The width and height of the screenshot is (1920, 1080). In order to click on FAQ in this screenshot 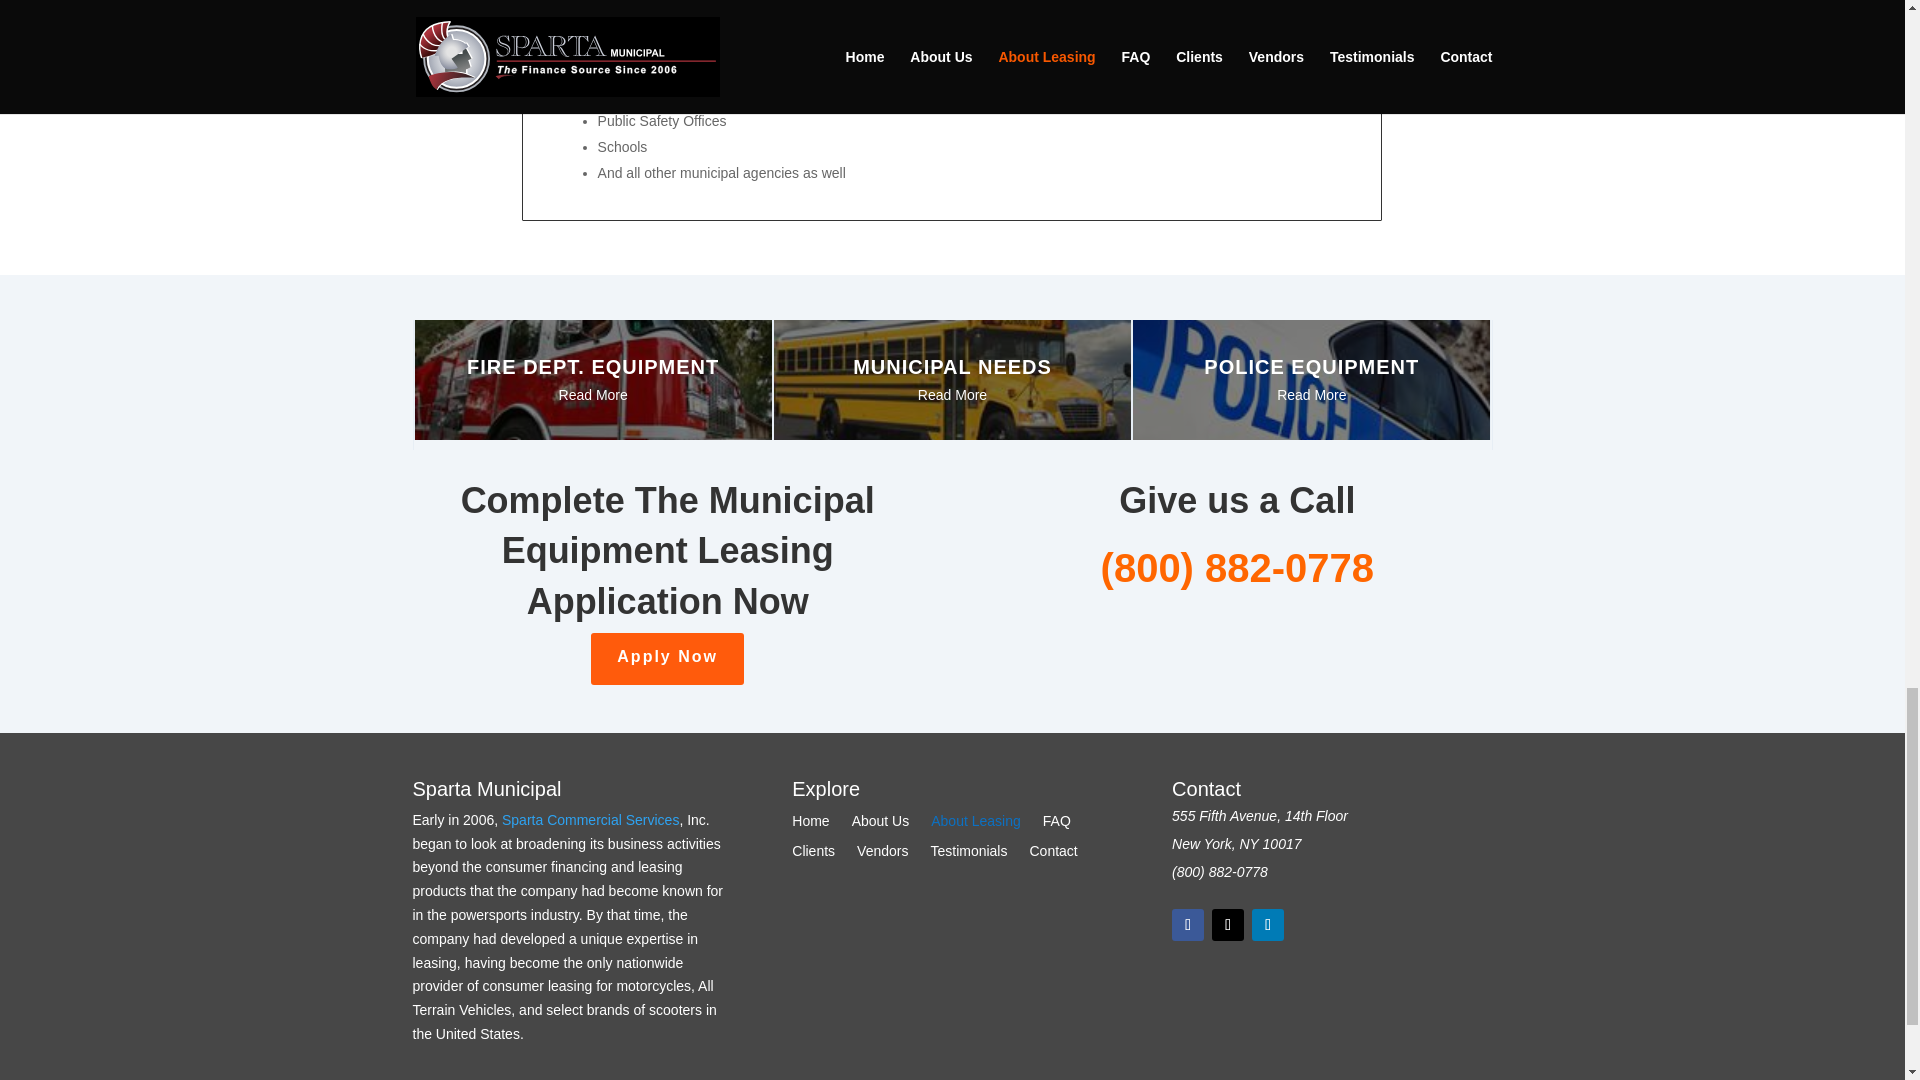, I will do `click(1056, 824)`.